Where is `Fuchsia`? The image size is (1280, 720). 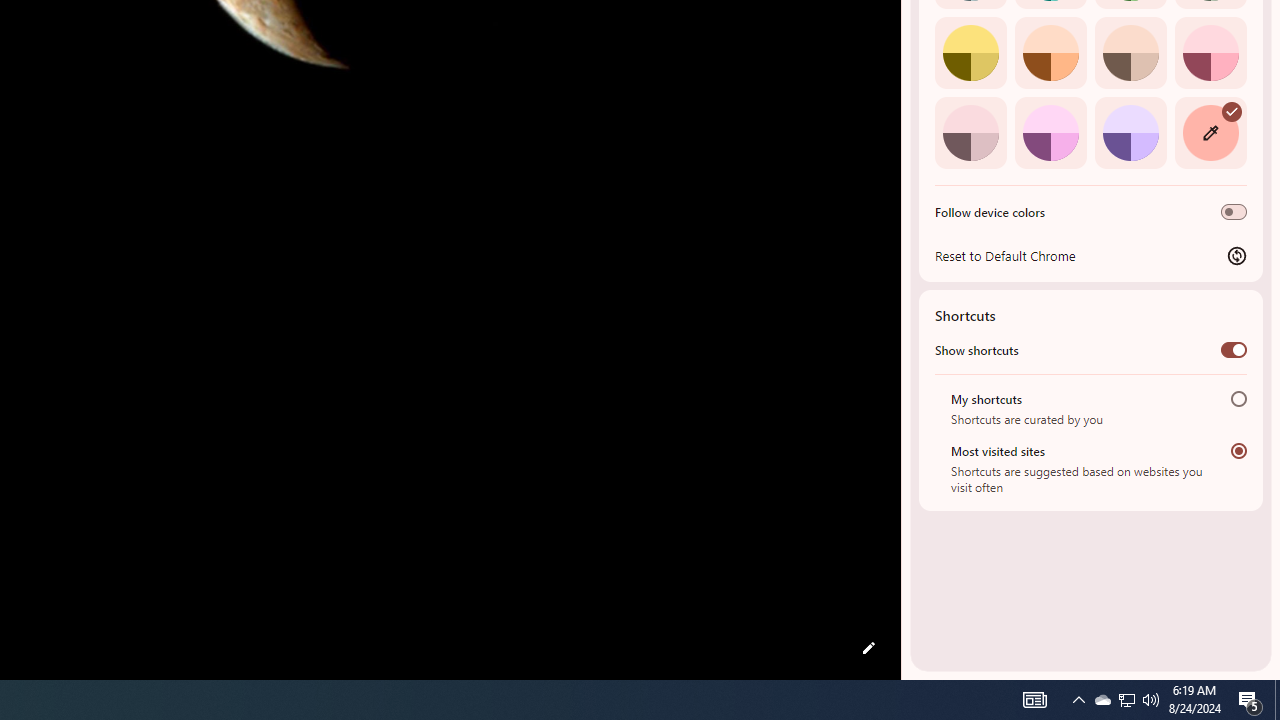 Fuchsia is located at coordinates (1050, 132).